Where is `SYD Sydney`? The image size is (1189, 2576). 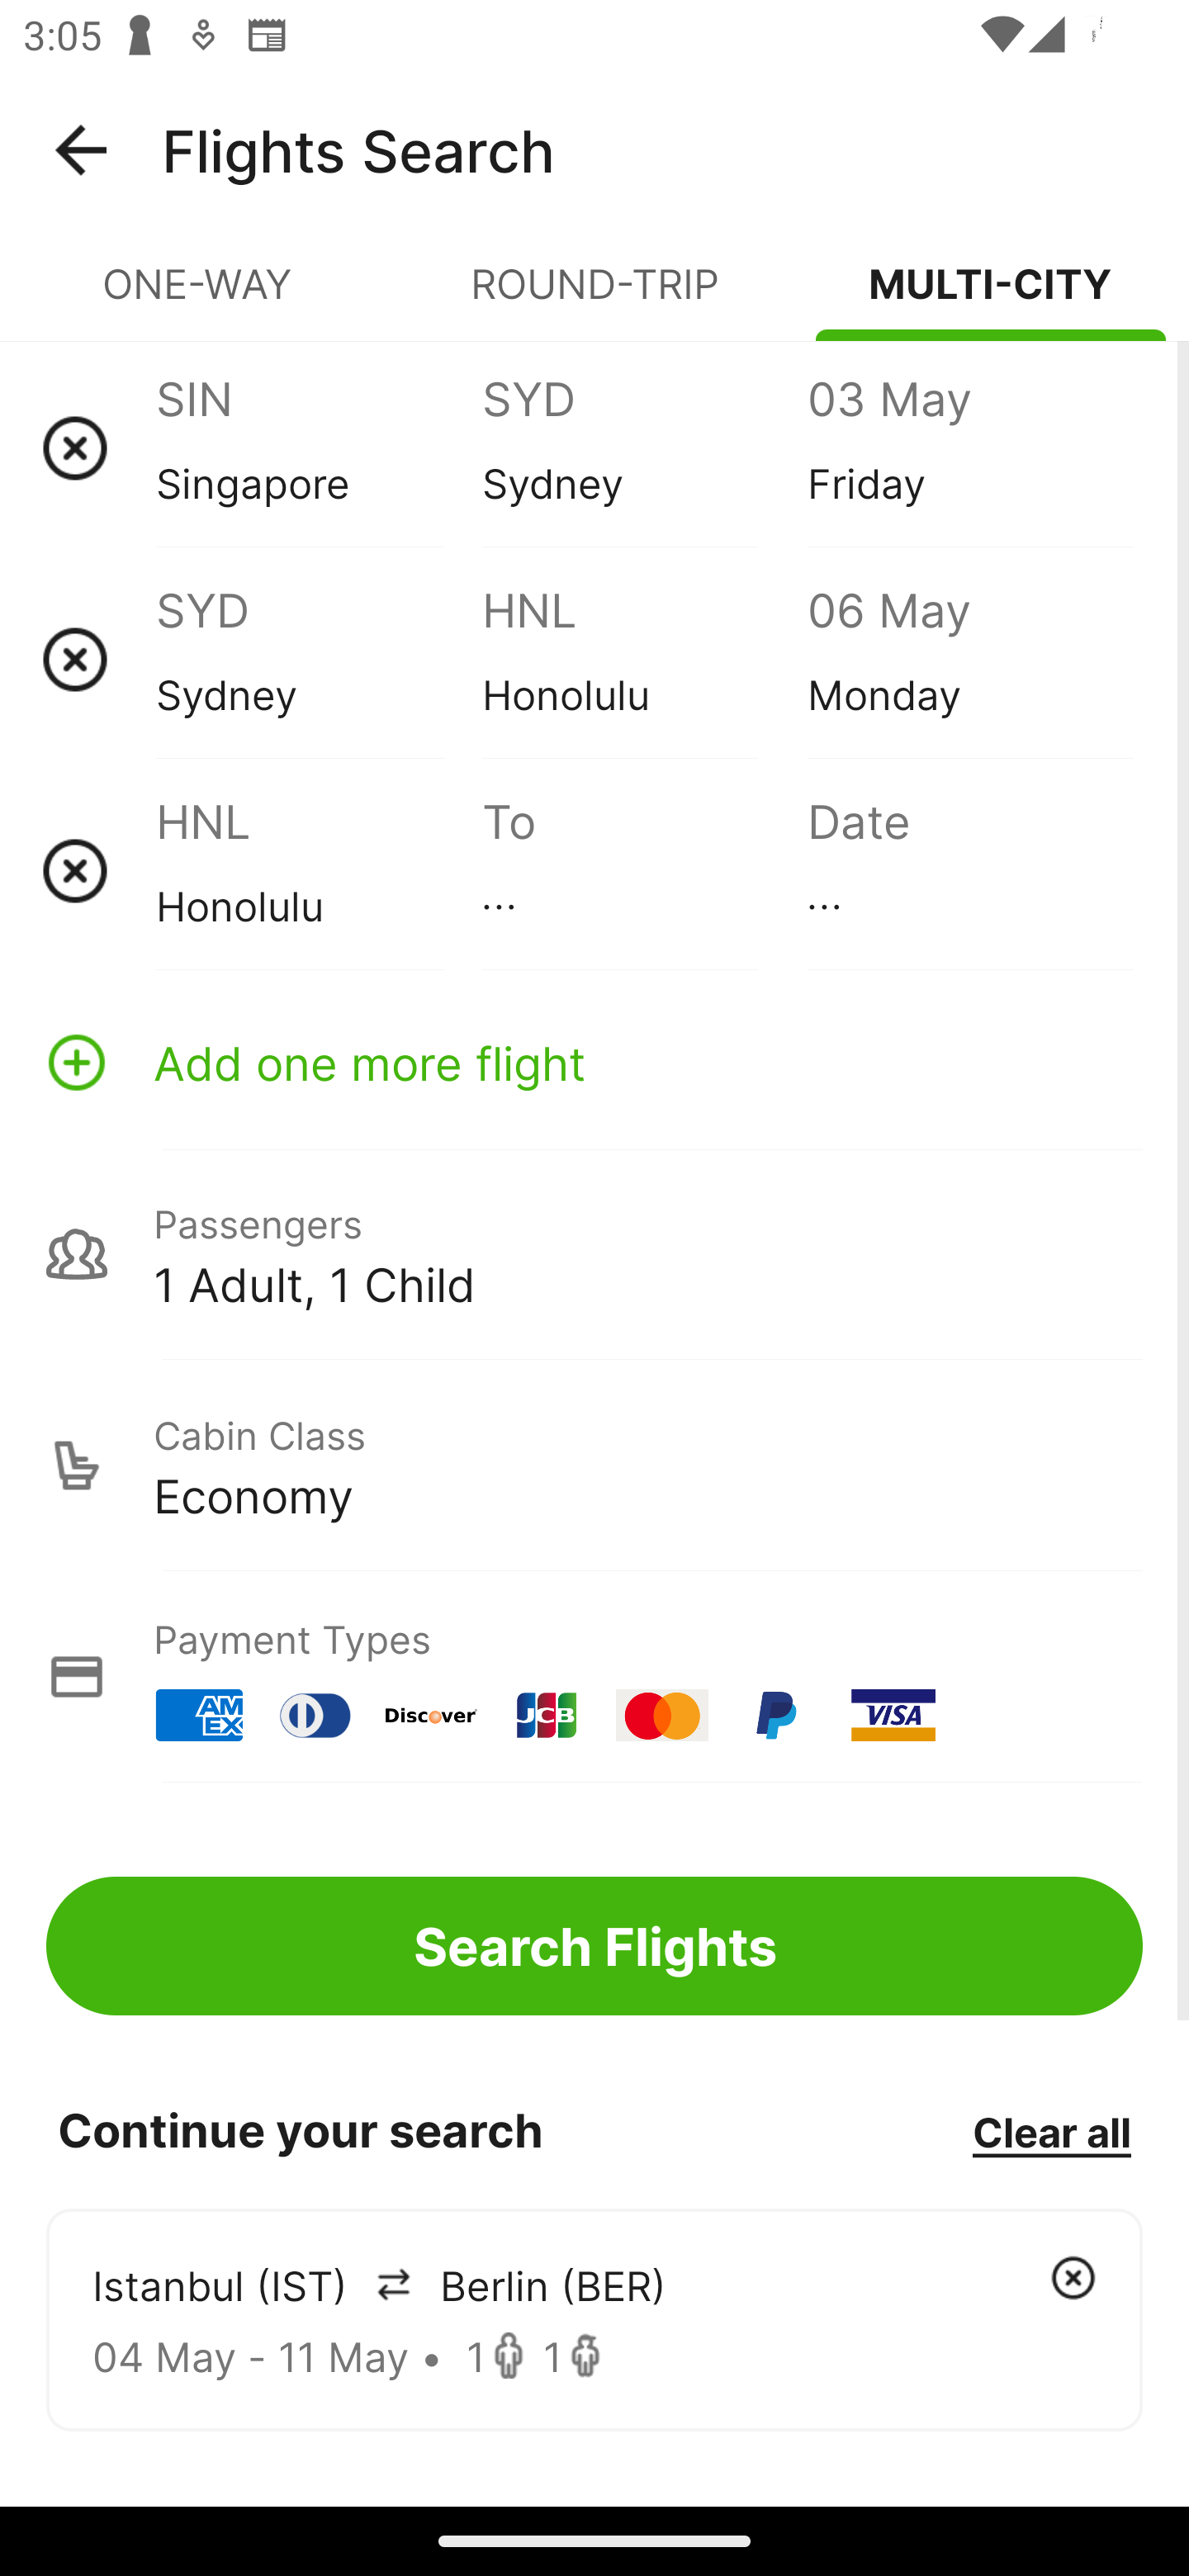
SYD Sydney is located at coordinates (644, 447).